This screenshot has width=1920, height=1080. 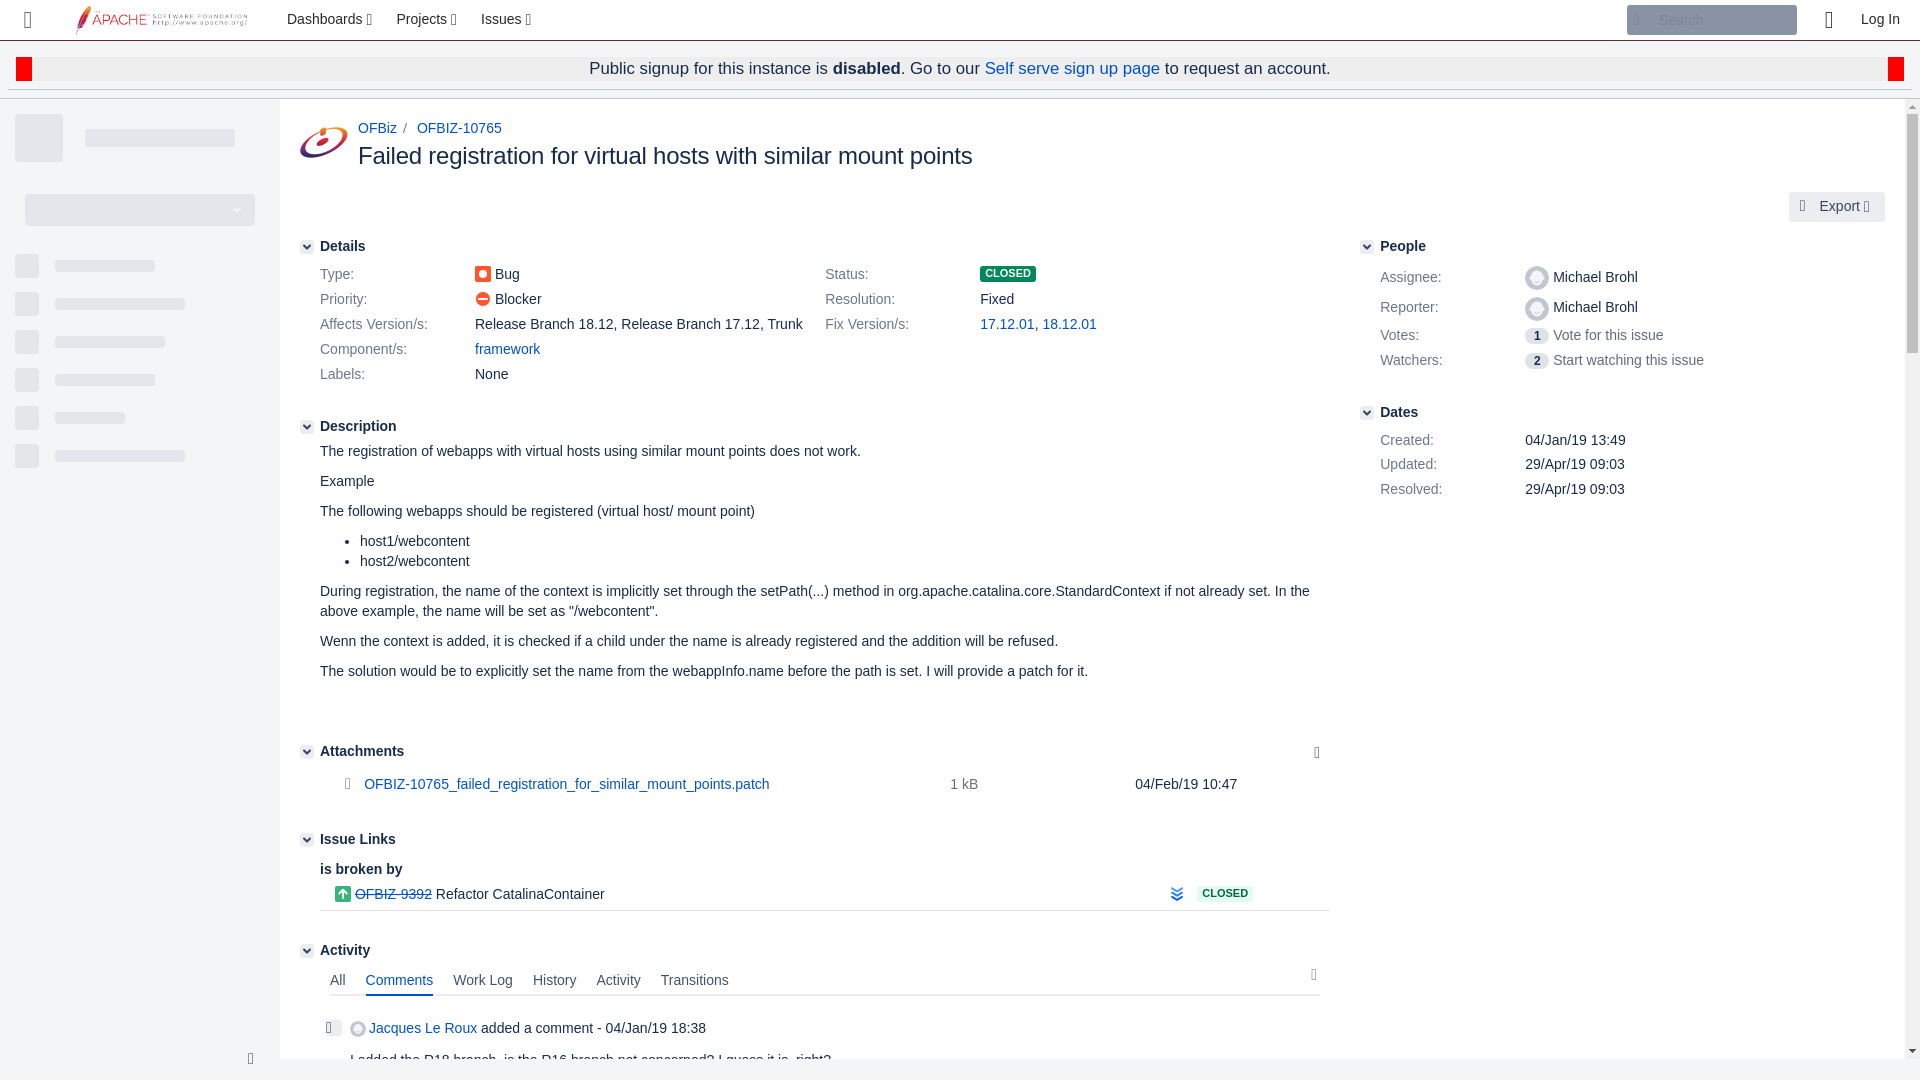 I want to click on Help, so click(x=1828, y=20).